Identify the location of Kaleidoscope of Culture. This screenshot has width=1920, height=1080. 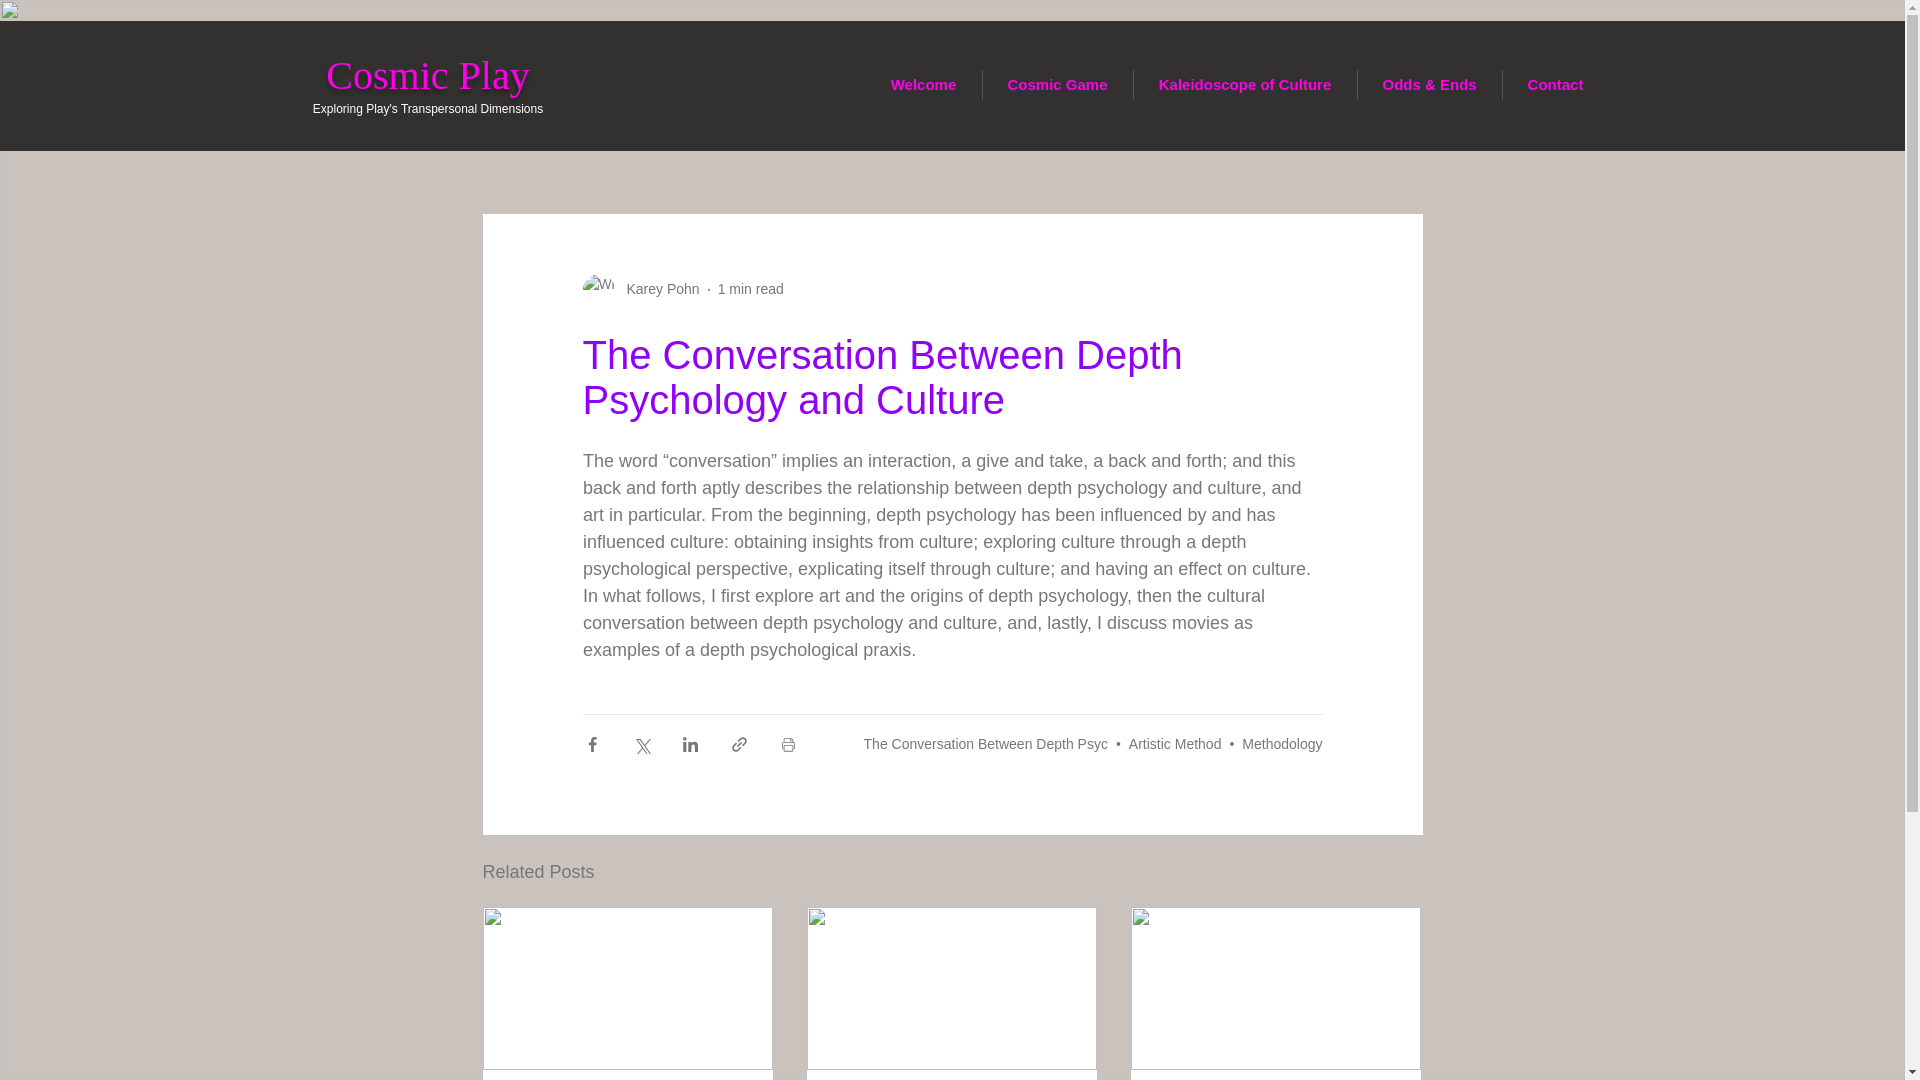
(1246, 85).